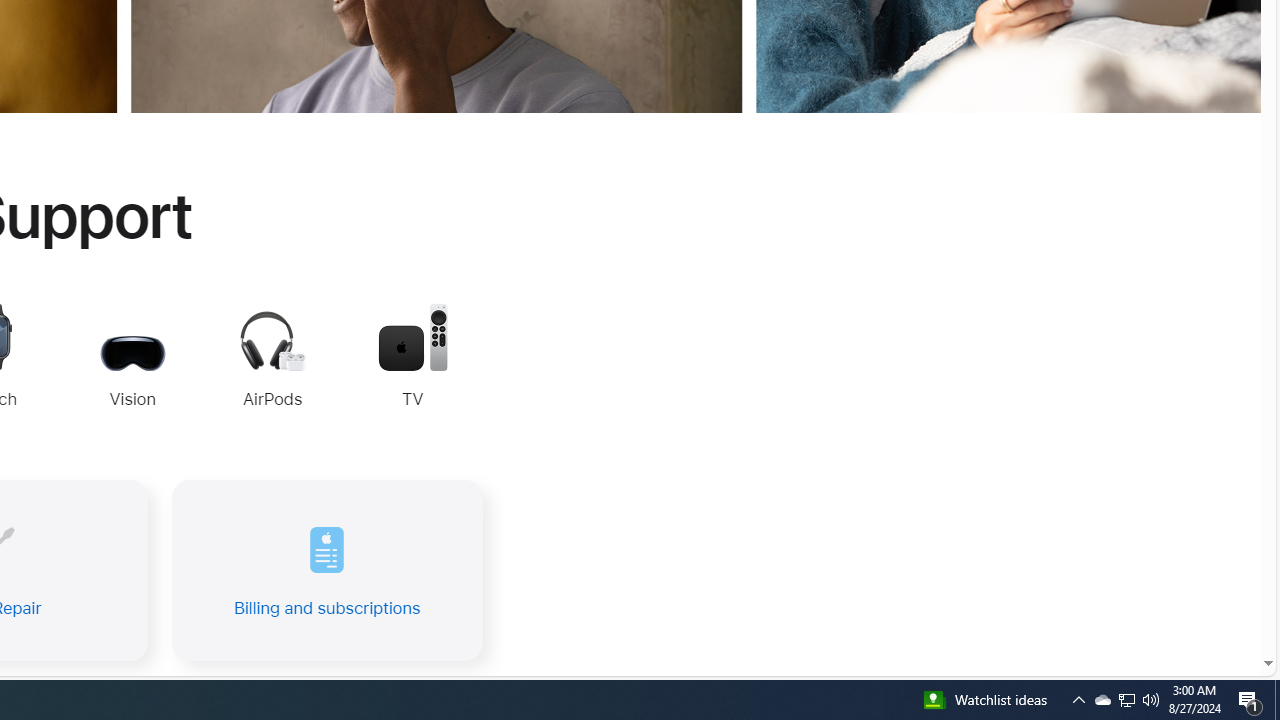 The image size is (1280, 720). Describe the element at coordinates (326, 570) in the screenshot. I see `Billing and subscriptions` at that location.